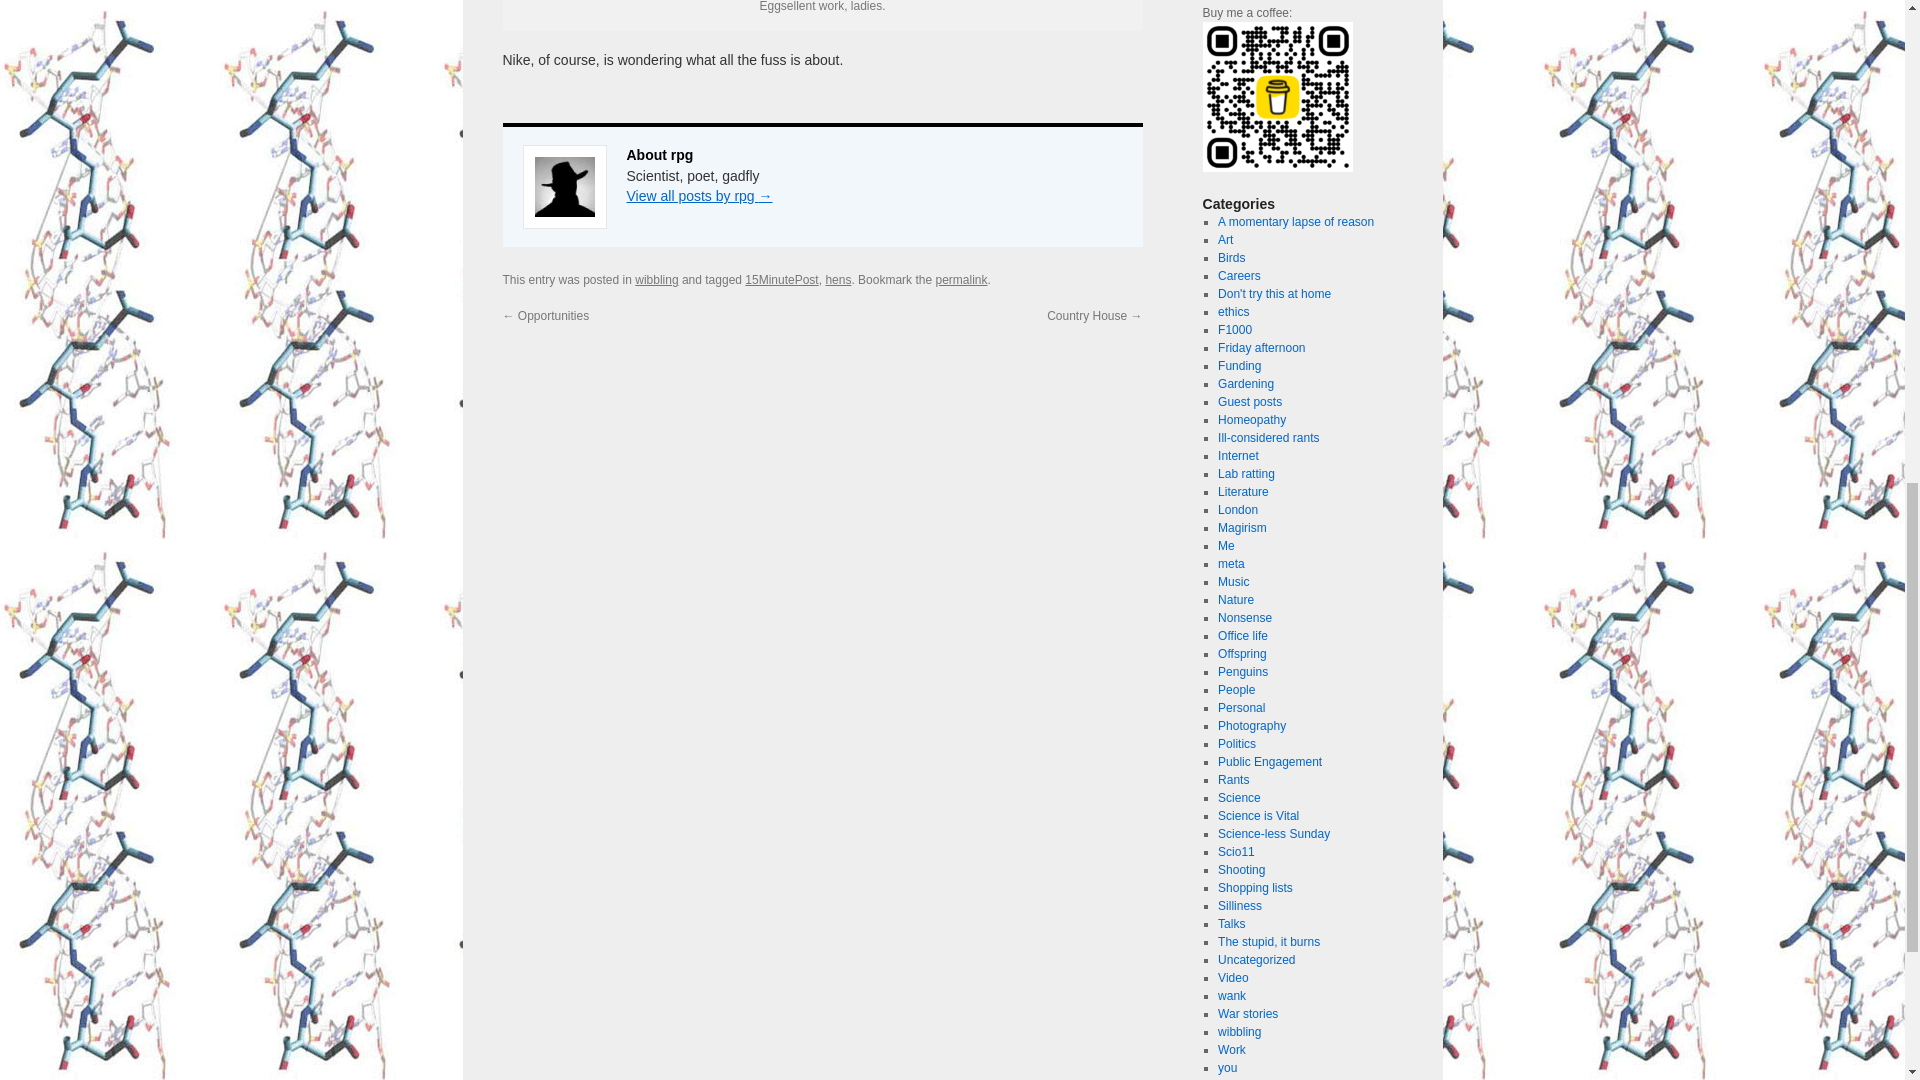 This screenshot has width=1920, height=1080. I want to click on wibbling, so click(656, 280).